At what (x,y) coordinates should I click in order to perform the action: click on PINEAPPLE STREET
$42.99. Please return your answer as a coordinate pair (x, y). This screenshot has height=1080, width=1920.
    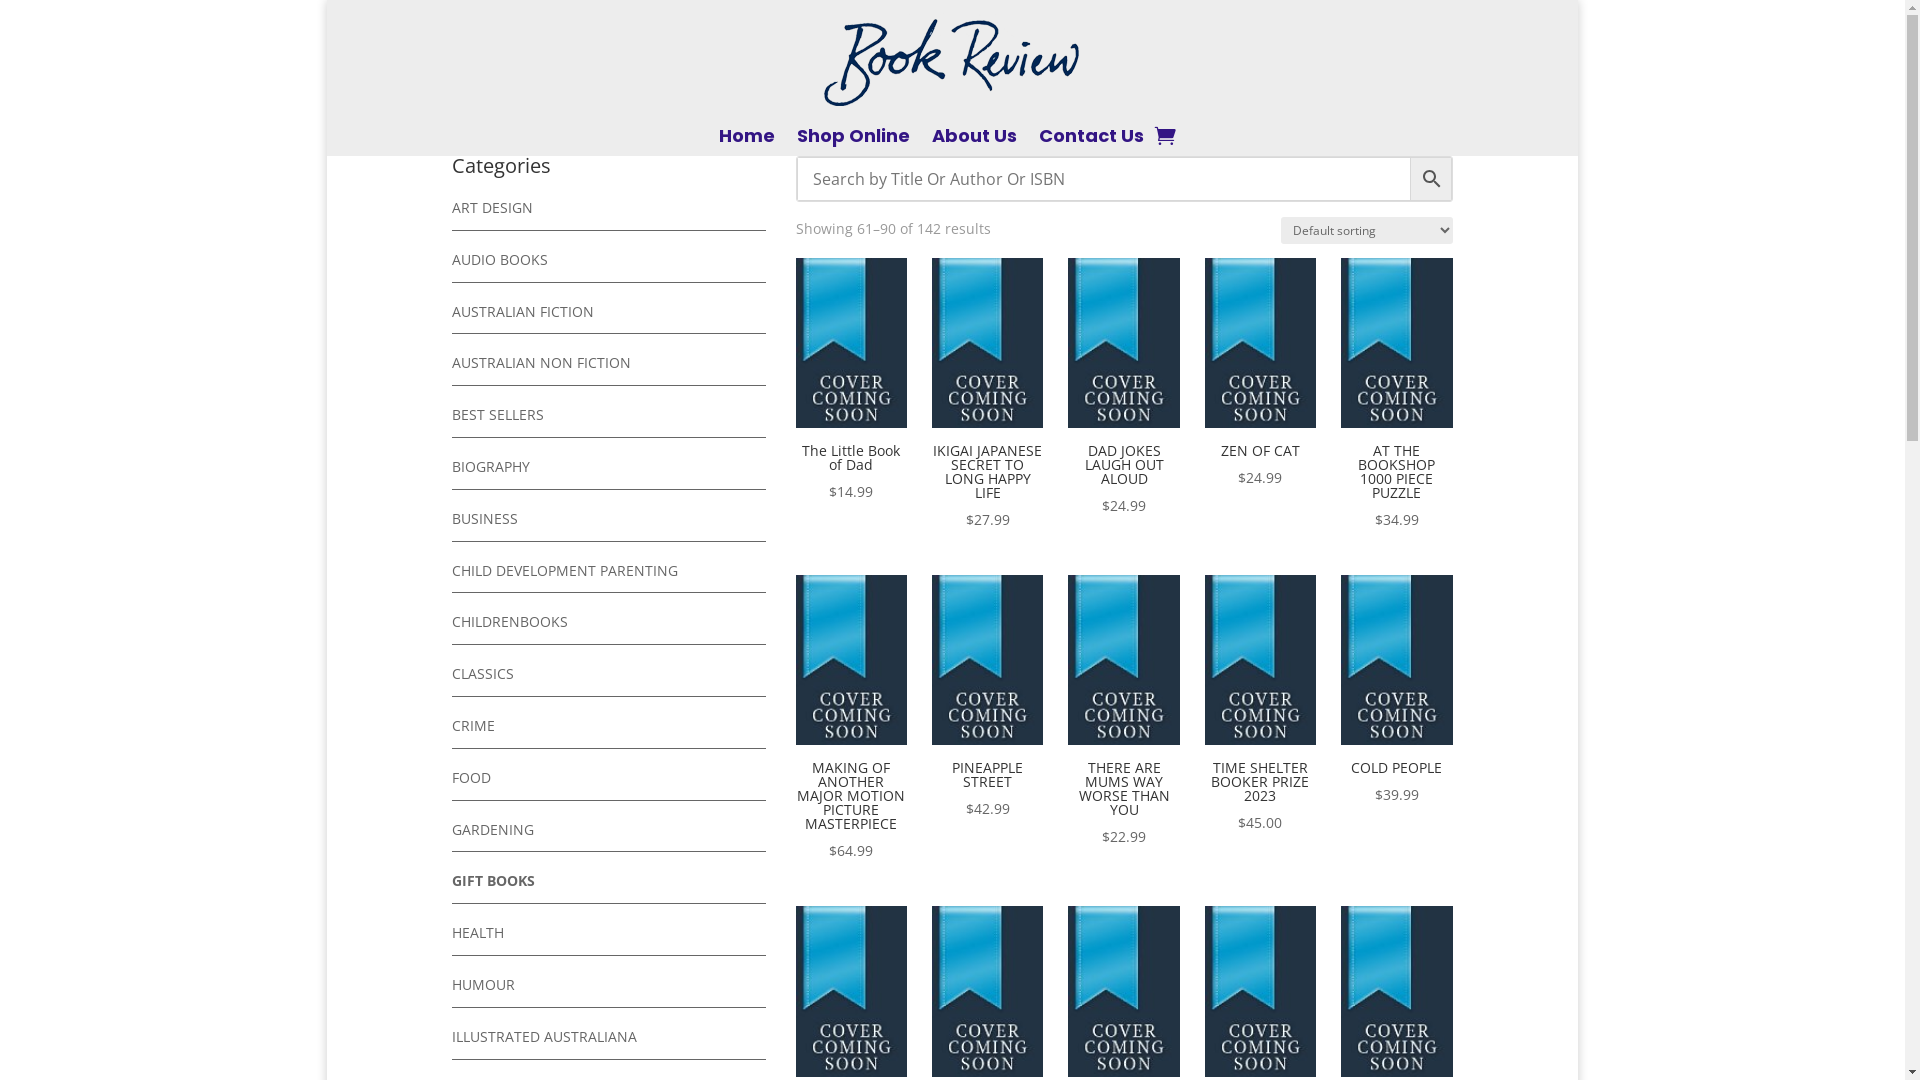
    Looking at the image, I should click on (988, 698).